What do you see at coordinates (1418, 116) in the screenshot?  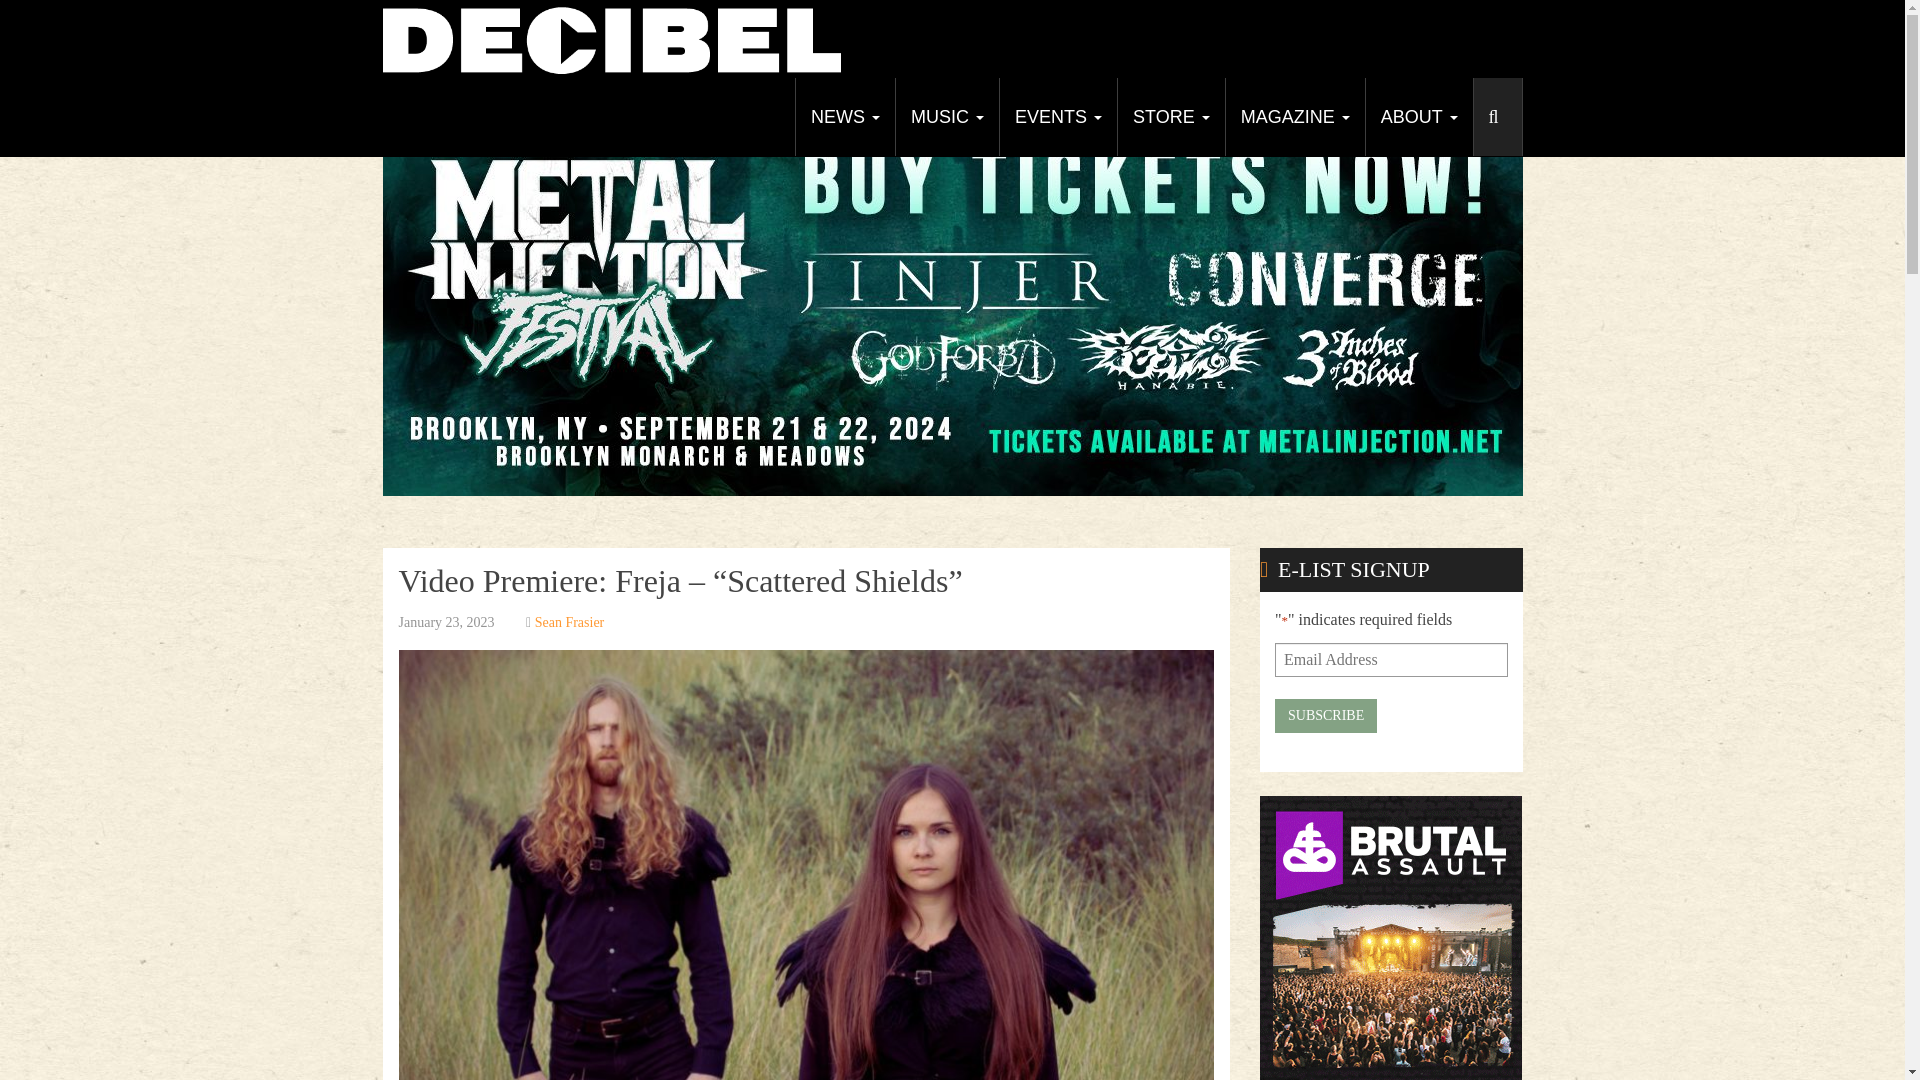 I see `ABOUT` at bounding box center [1418, 116].